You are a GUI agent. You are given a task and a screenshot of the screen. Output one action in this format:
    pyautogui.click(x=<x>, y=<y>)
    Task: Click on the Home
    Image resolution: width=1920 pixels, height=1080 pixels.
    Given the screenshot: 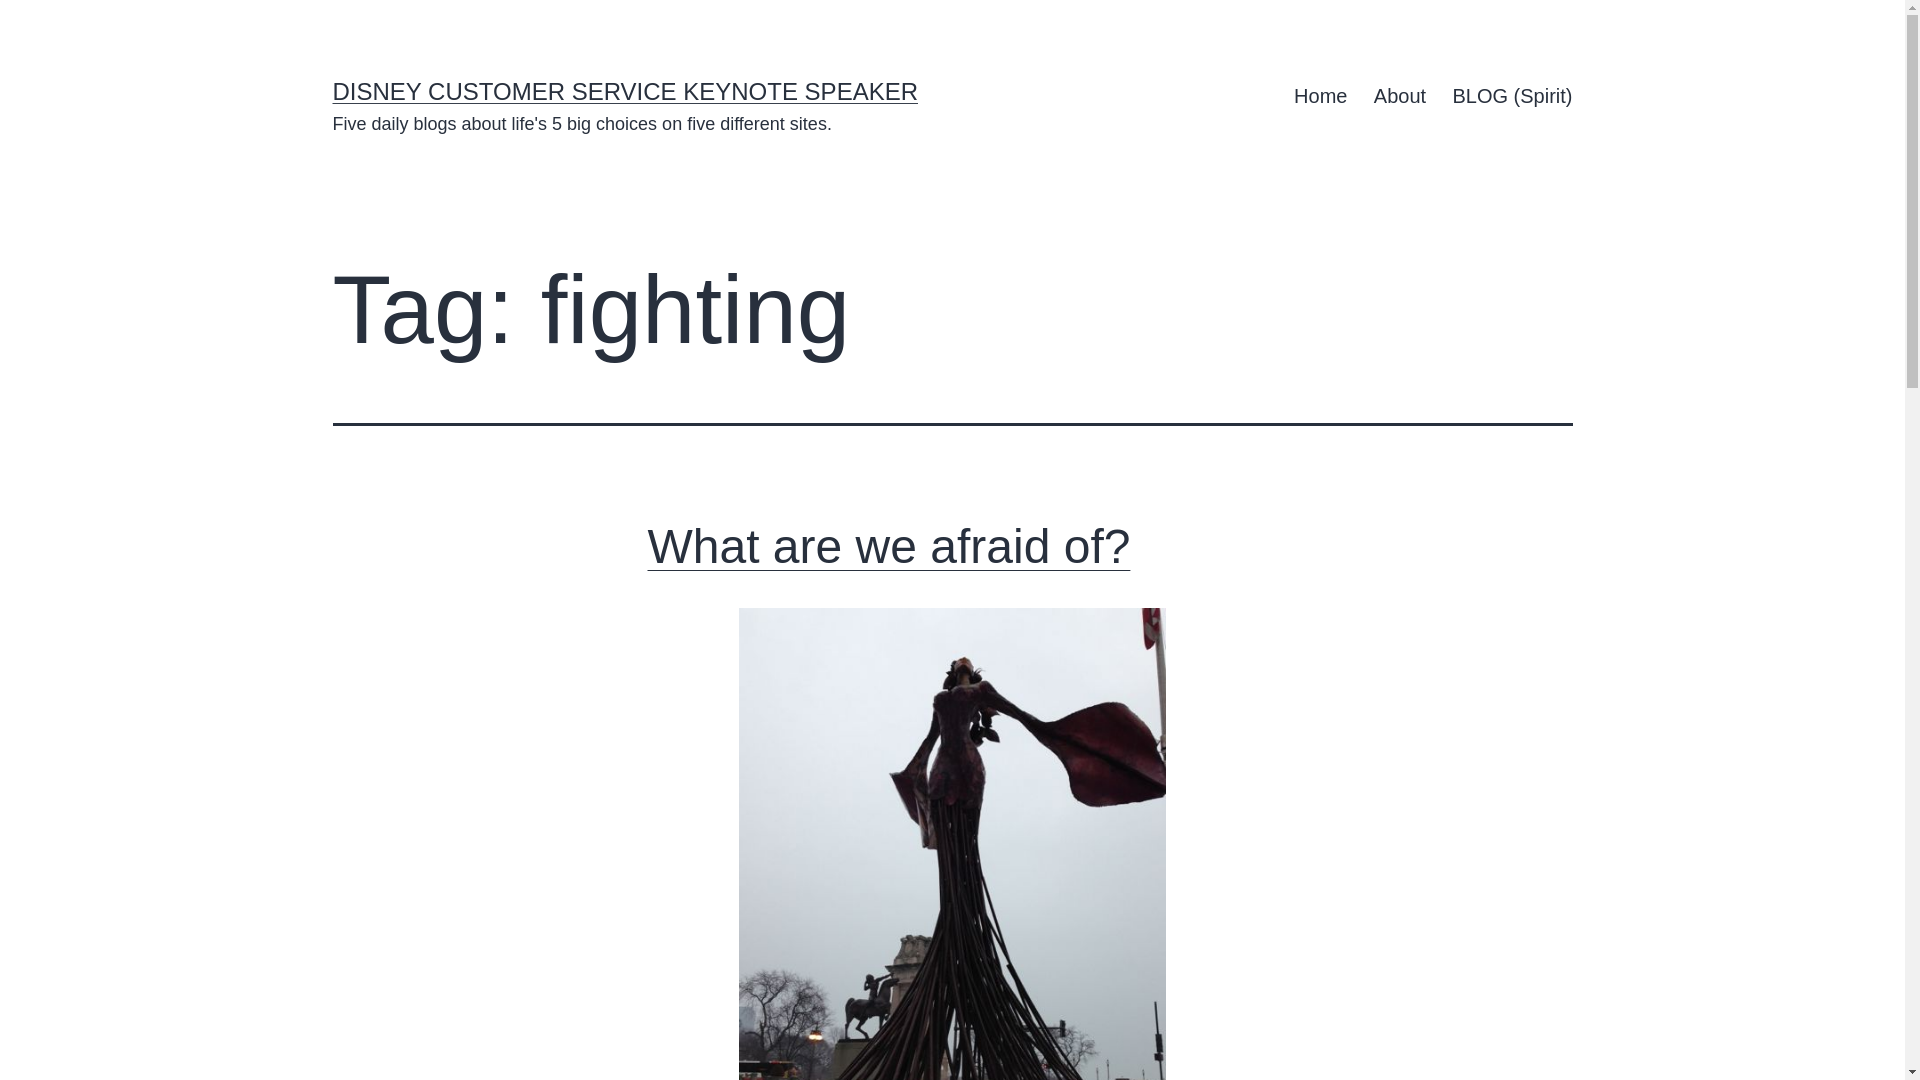 What is the action you would take?
    pyautogui.click(x=1320, y=96)
    